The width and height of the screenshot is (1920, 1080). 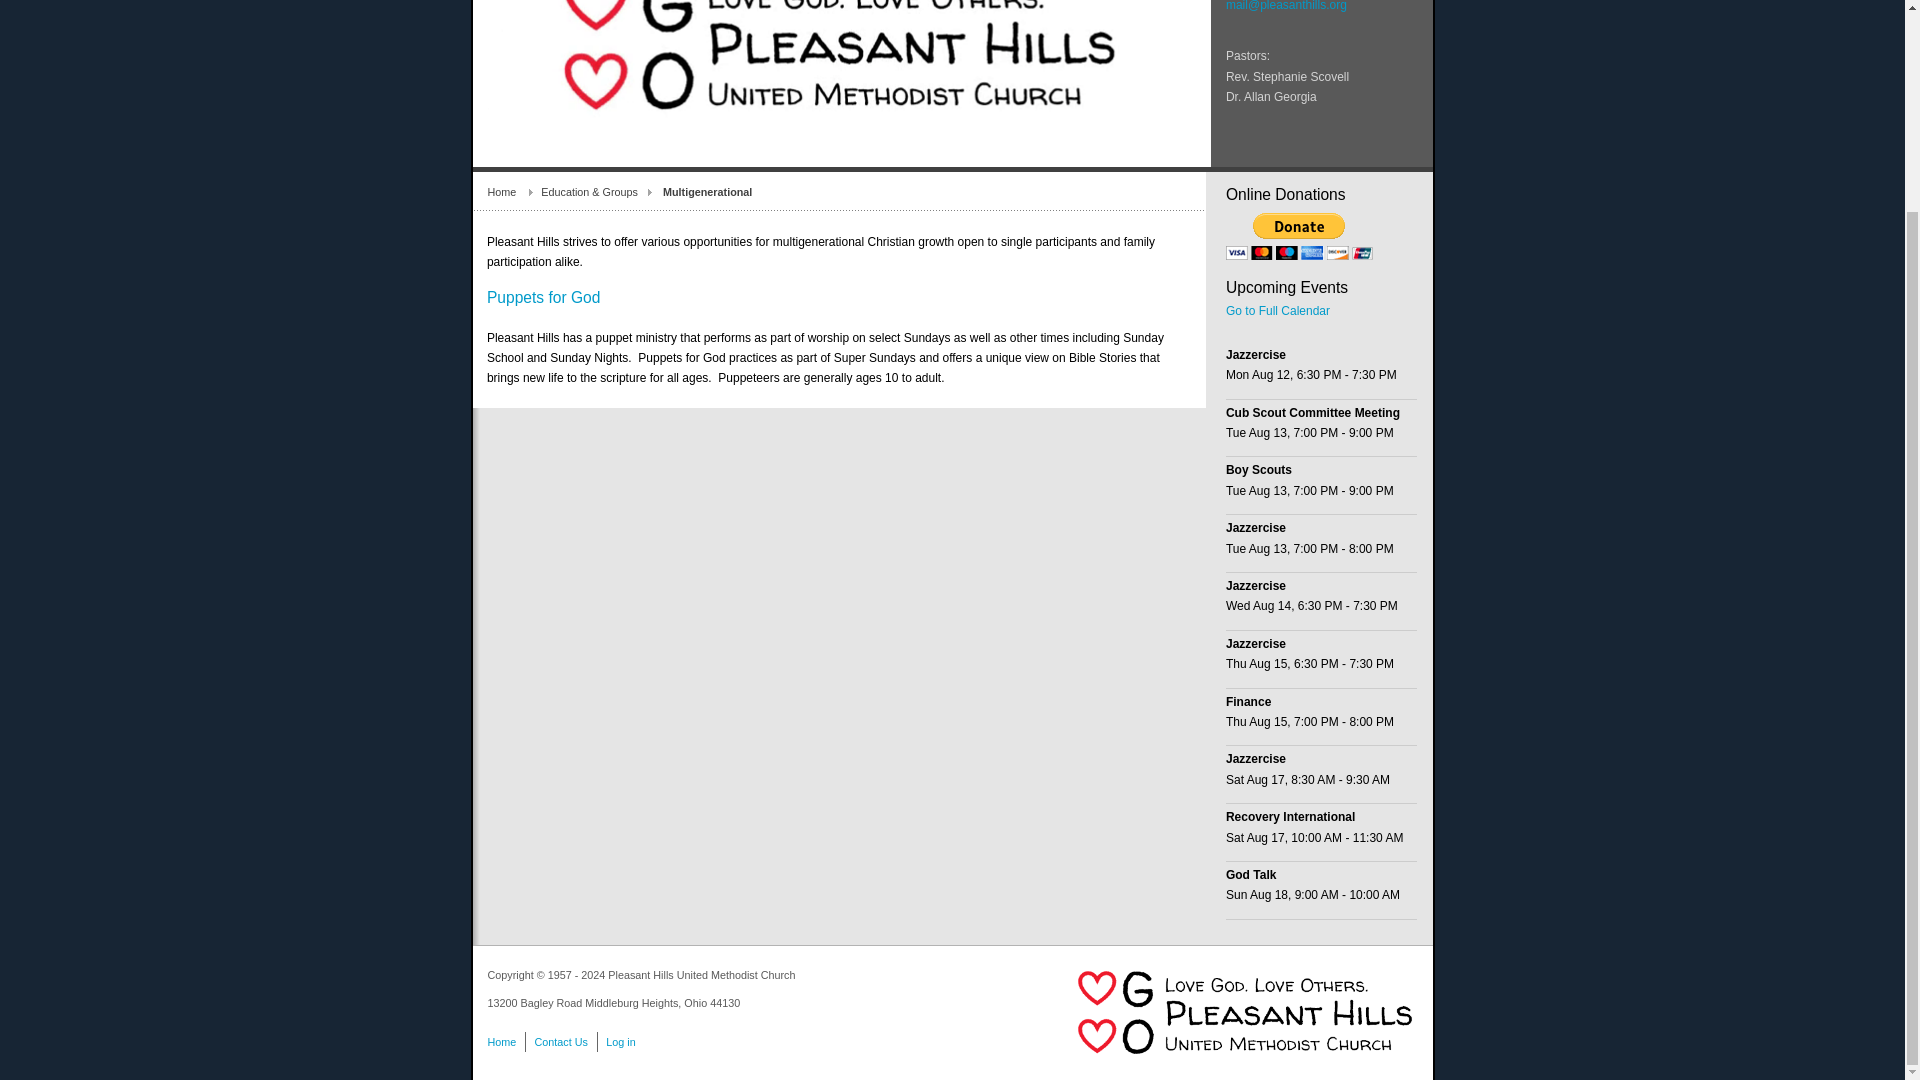 I want to click on Puppets for God, so click(x=544, y=297).